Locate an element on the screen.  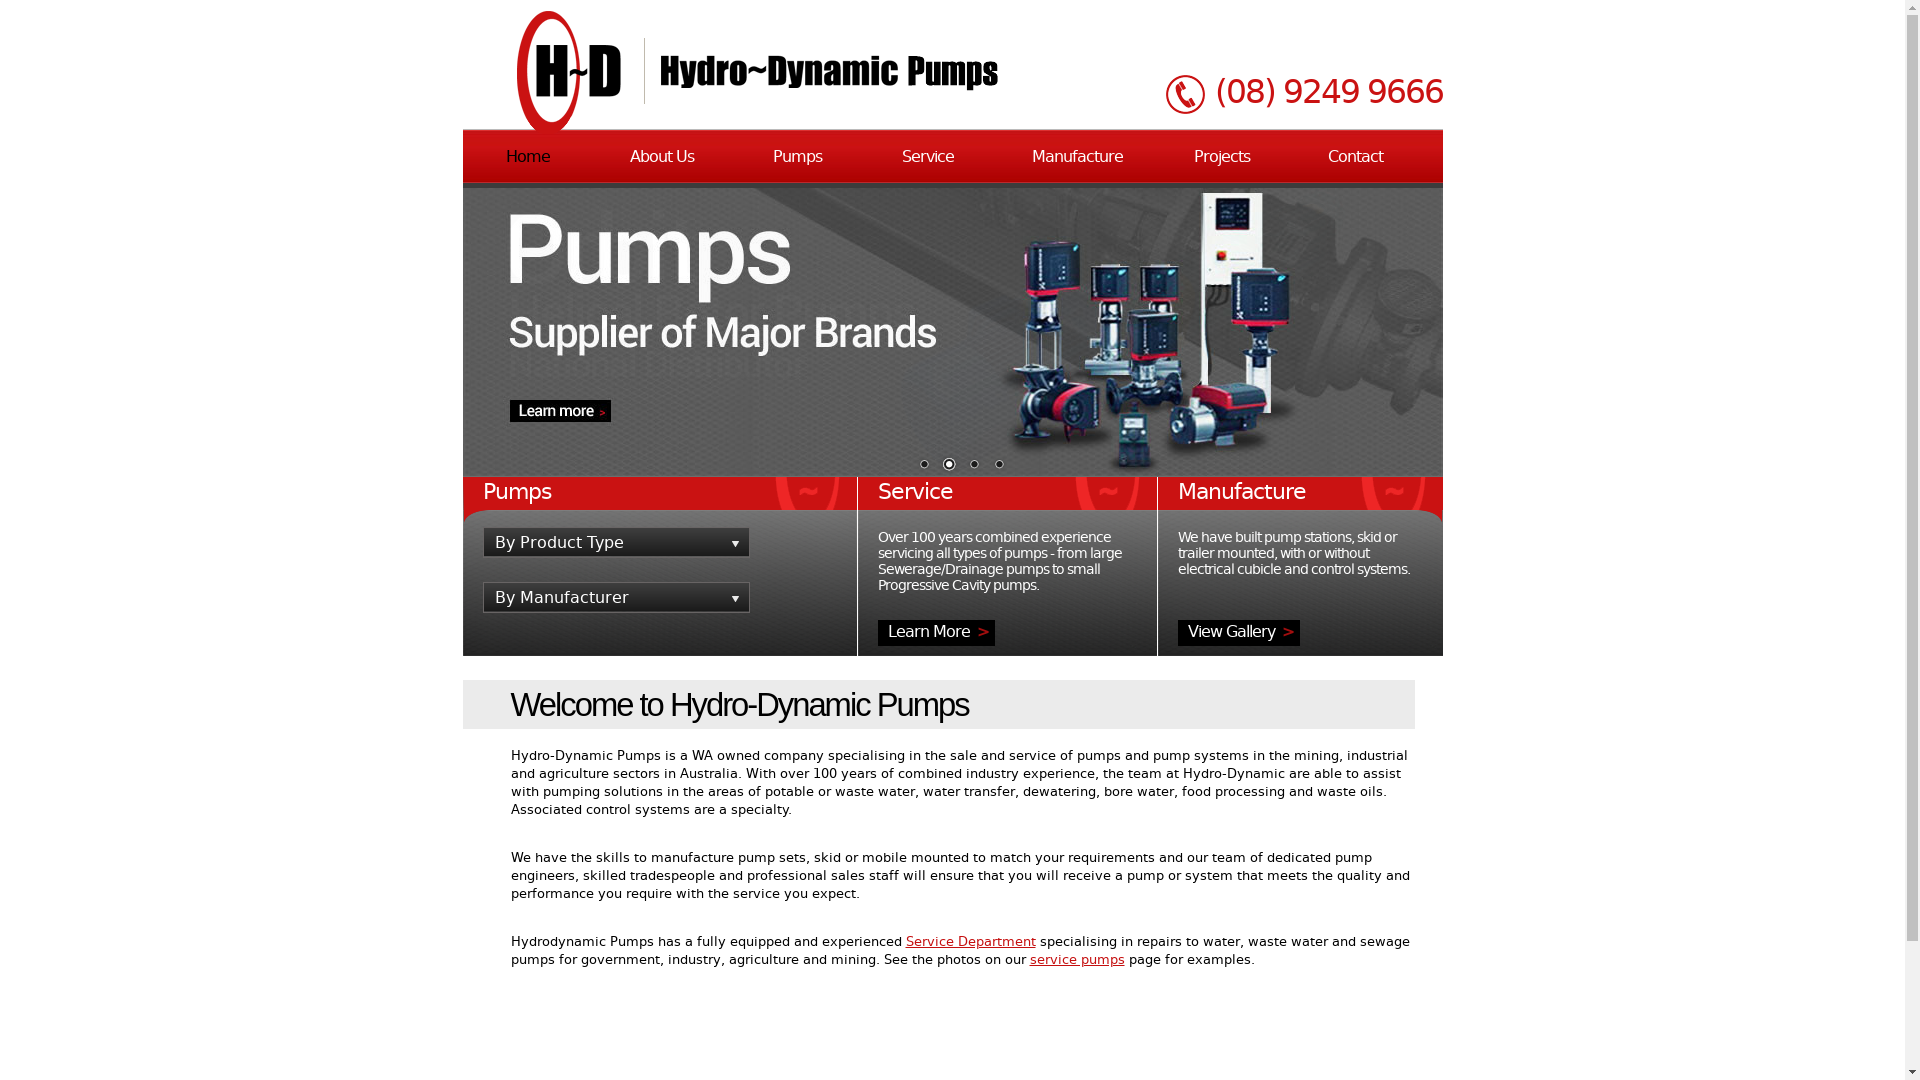
Manufacture is located at coordinates (1078, 157).